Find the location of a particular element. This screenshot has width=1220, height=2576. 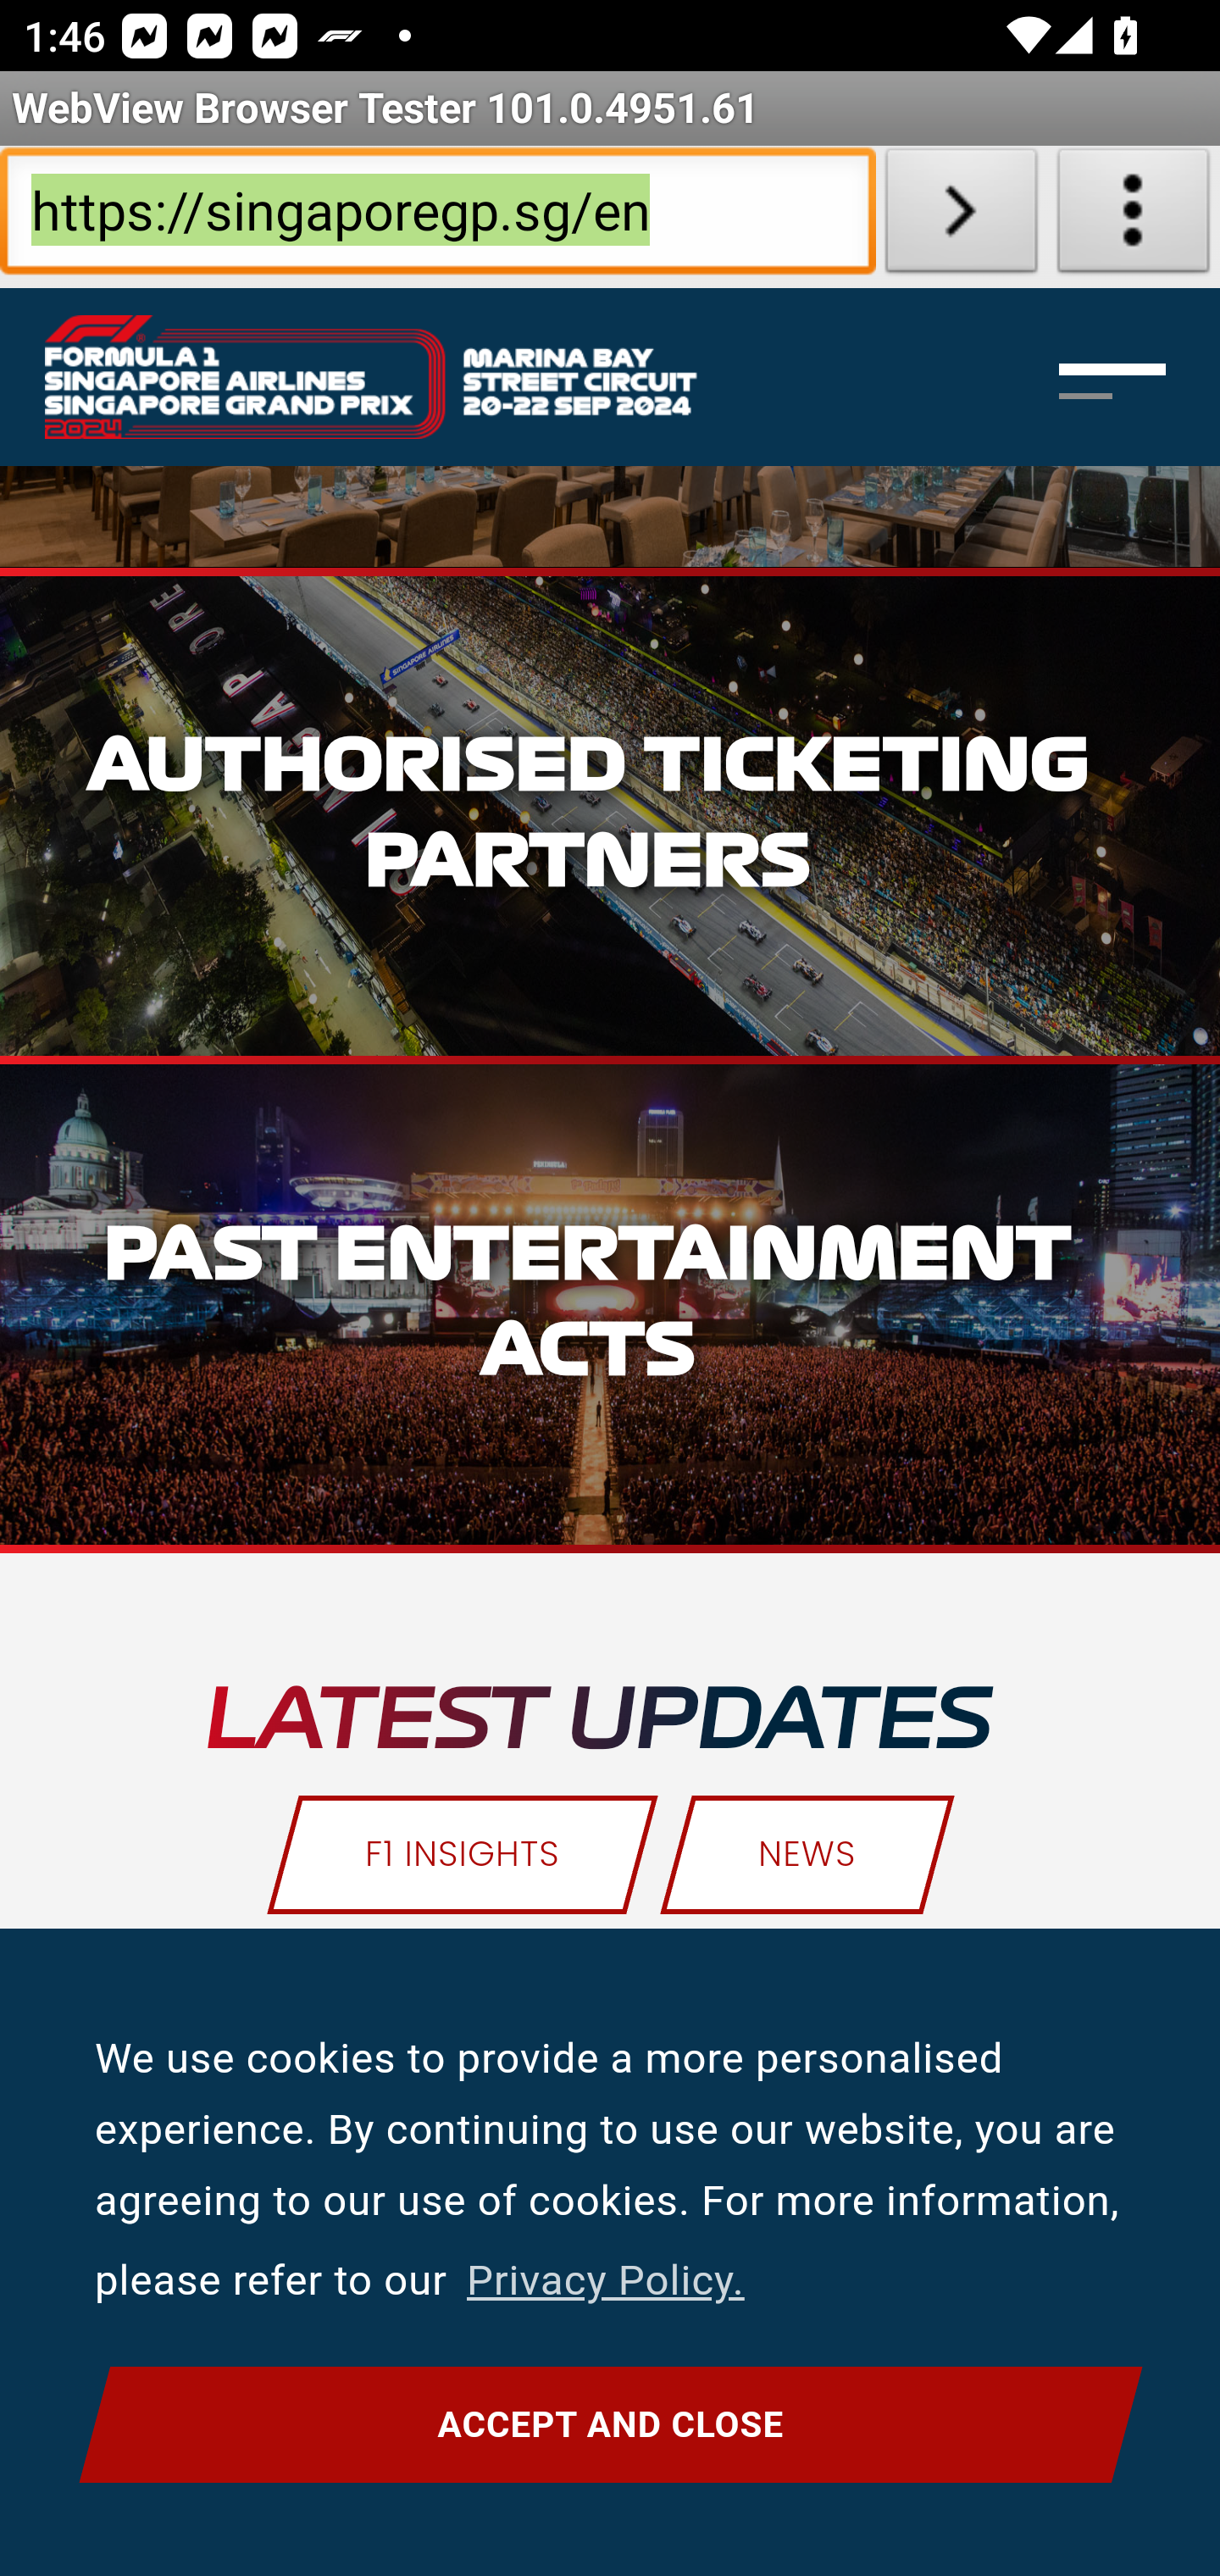

F1 INSIGHTS is located at coordinates (464, 1857).